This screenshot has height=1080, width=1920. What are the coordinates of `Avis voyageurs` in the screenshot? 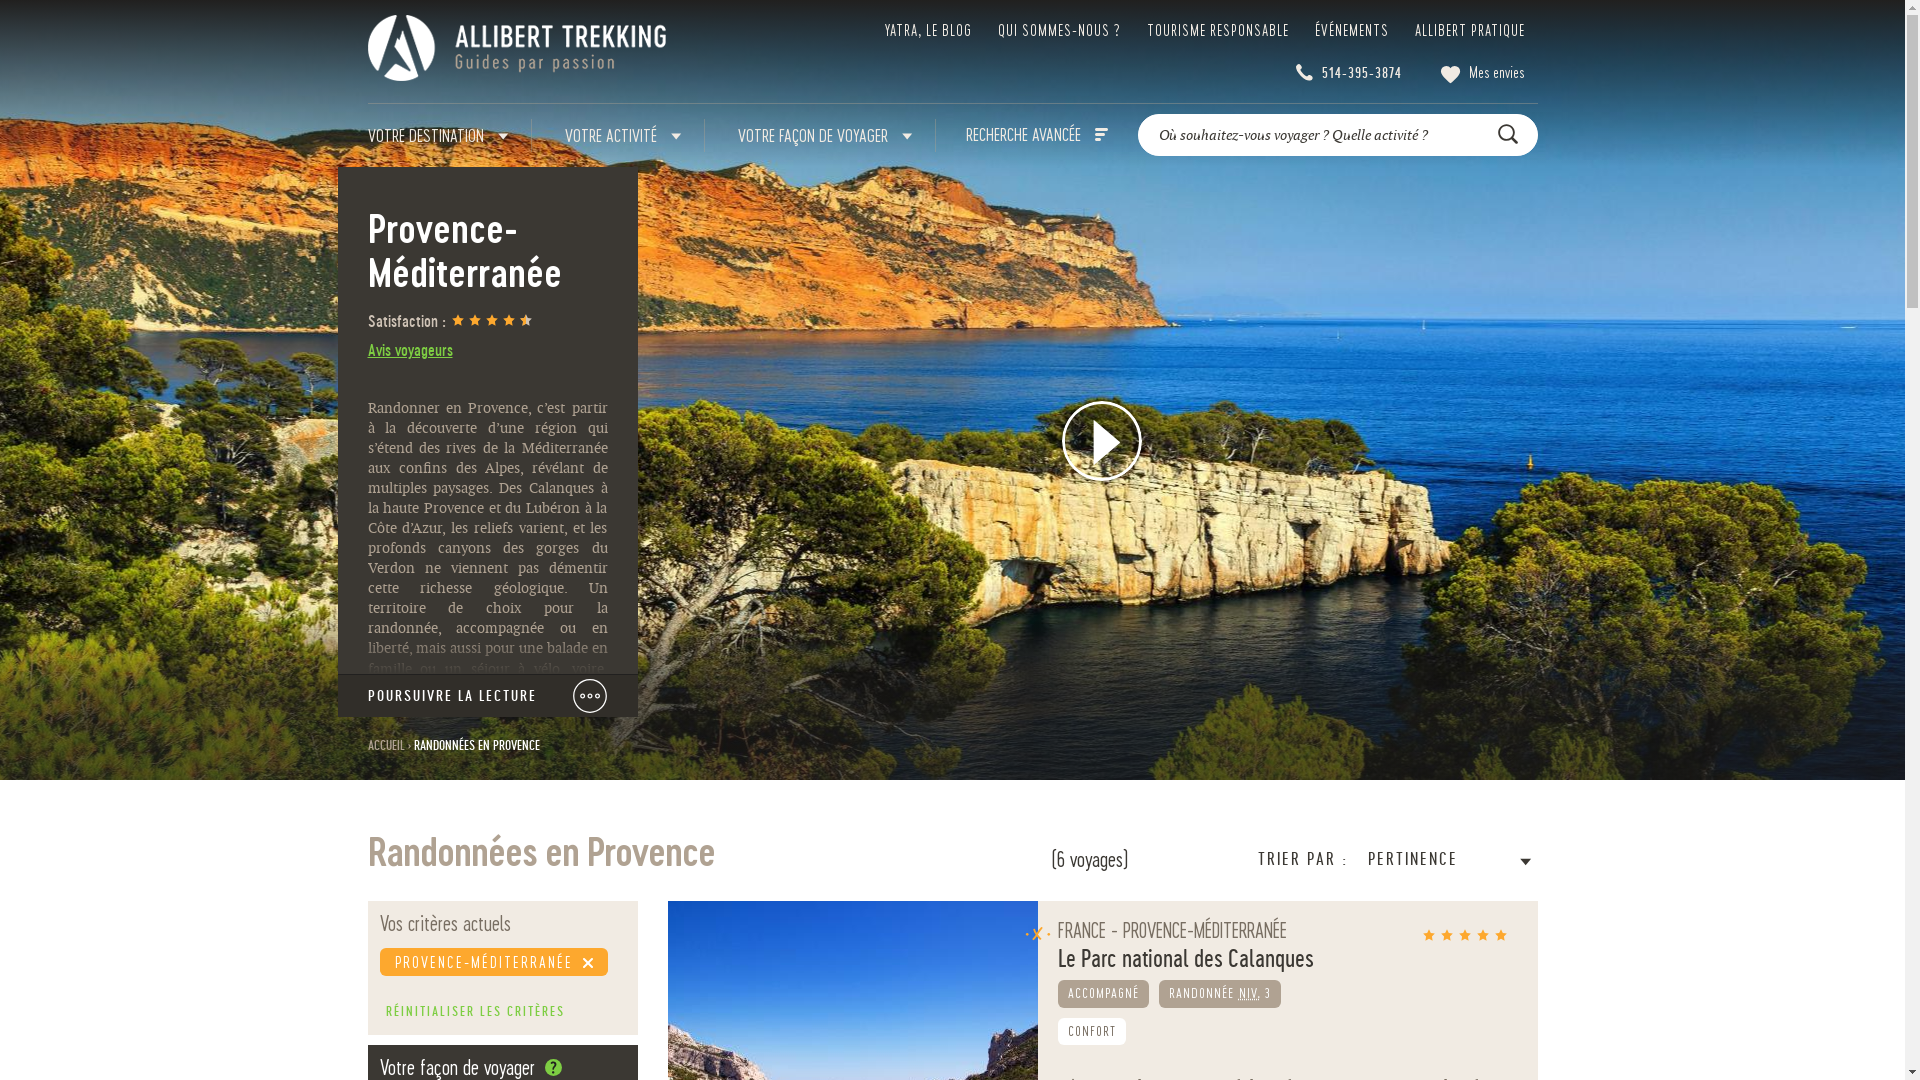 It's located at (410, 351).